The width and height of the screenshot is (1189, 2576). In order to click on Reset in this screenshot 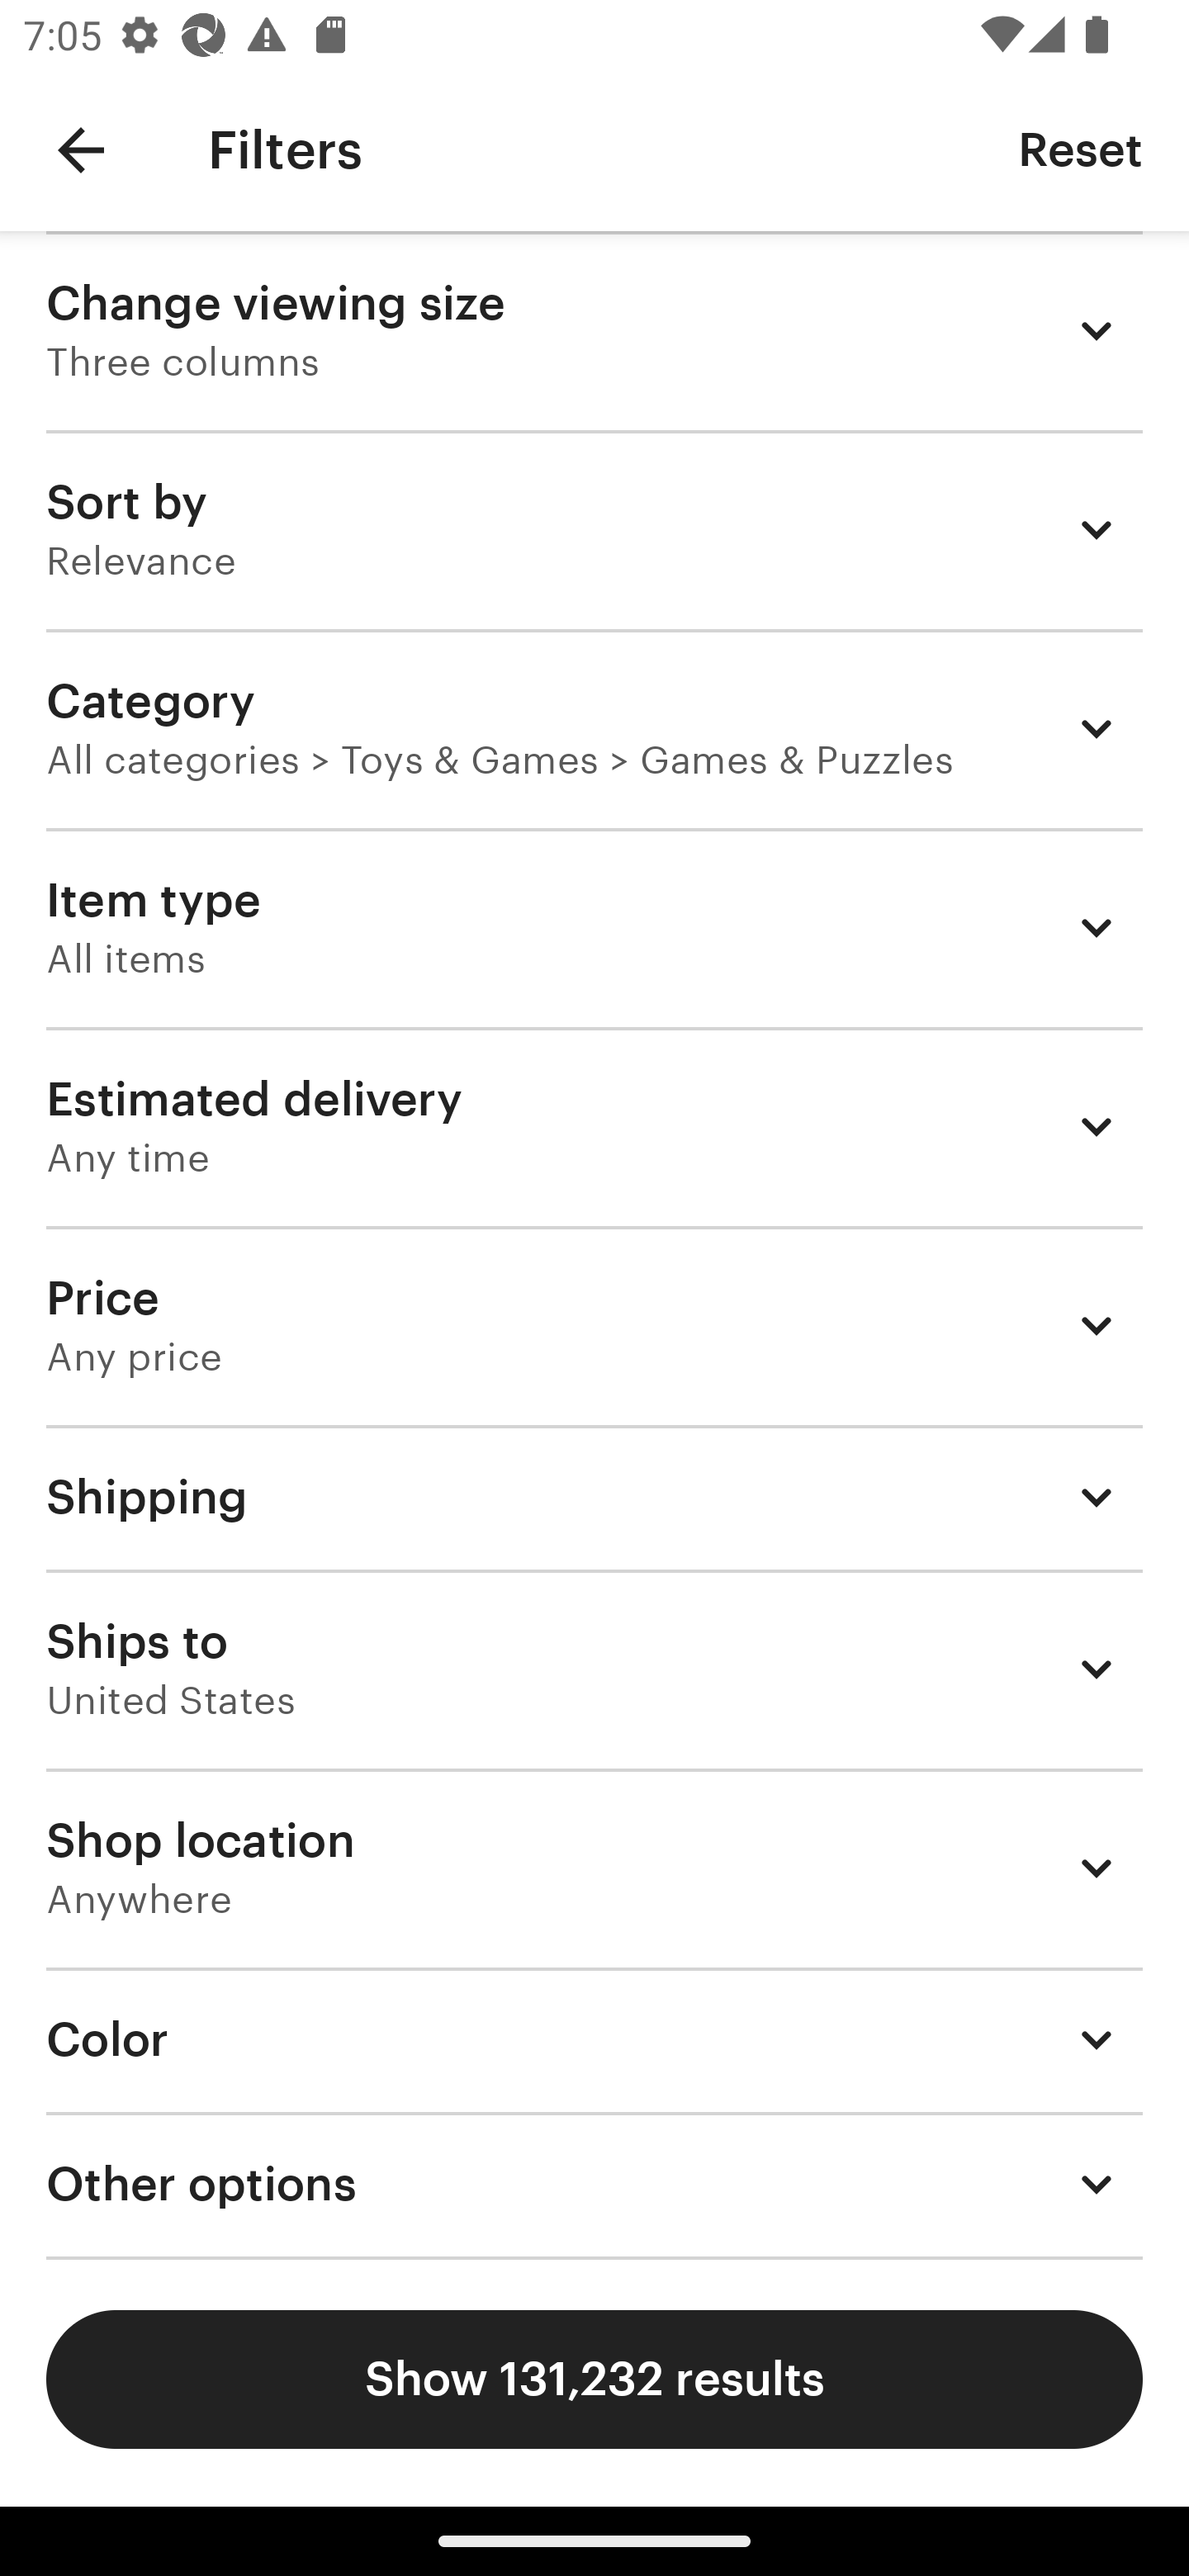, I will do `click(1080, 149)`.